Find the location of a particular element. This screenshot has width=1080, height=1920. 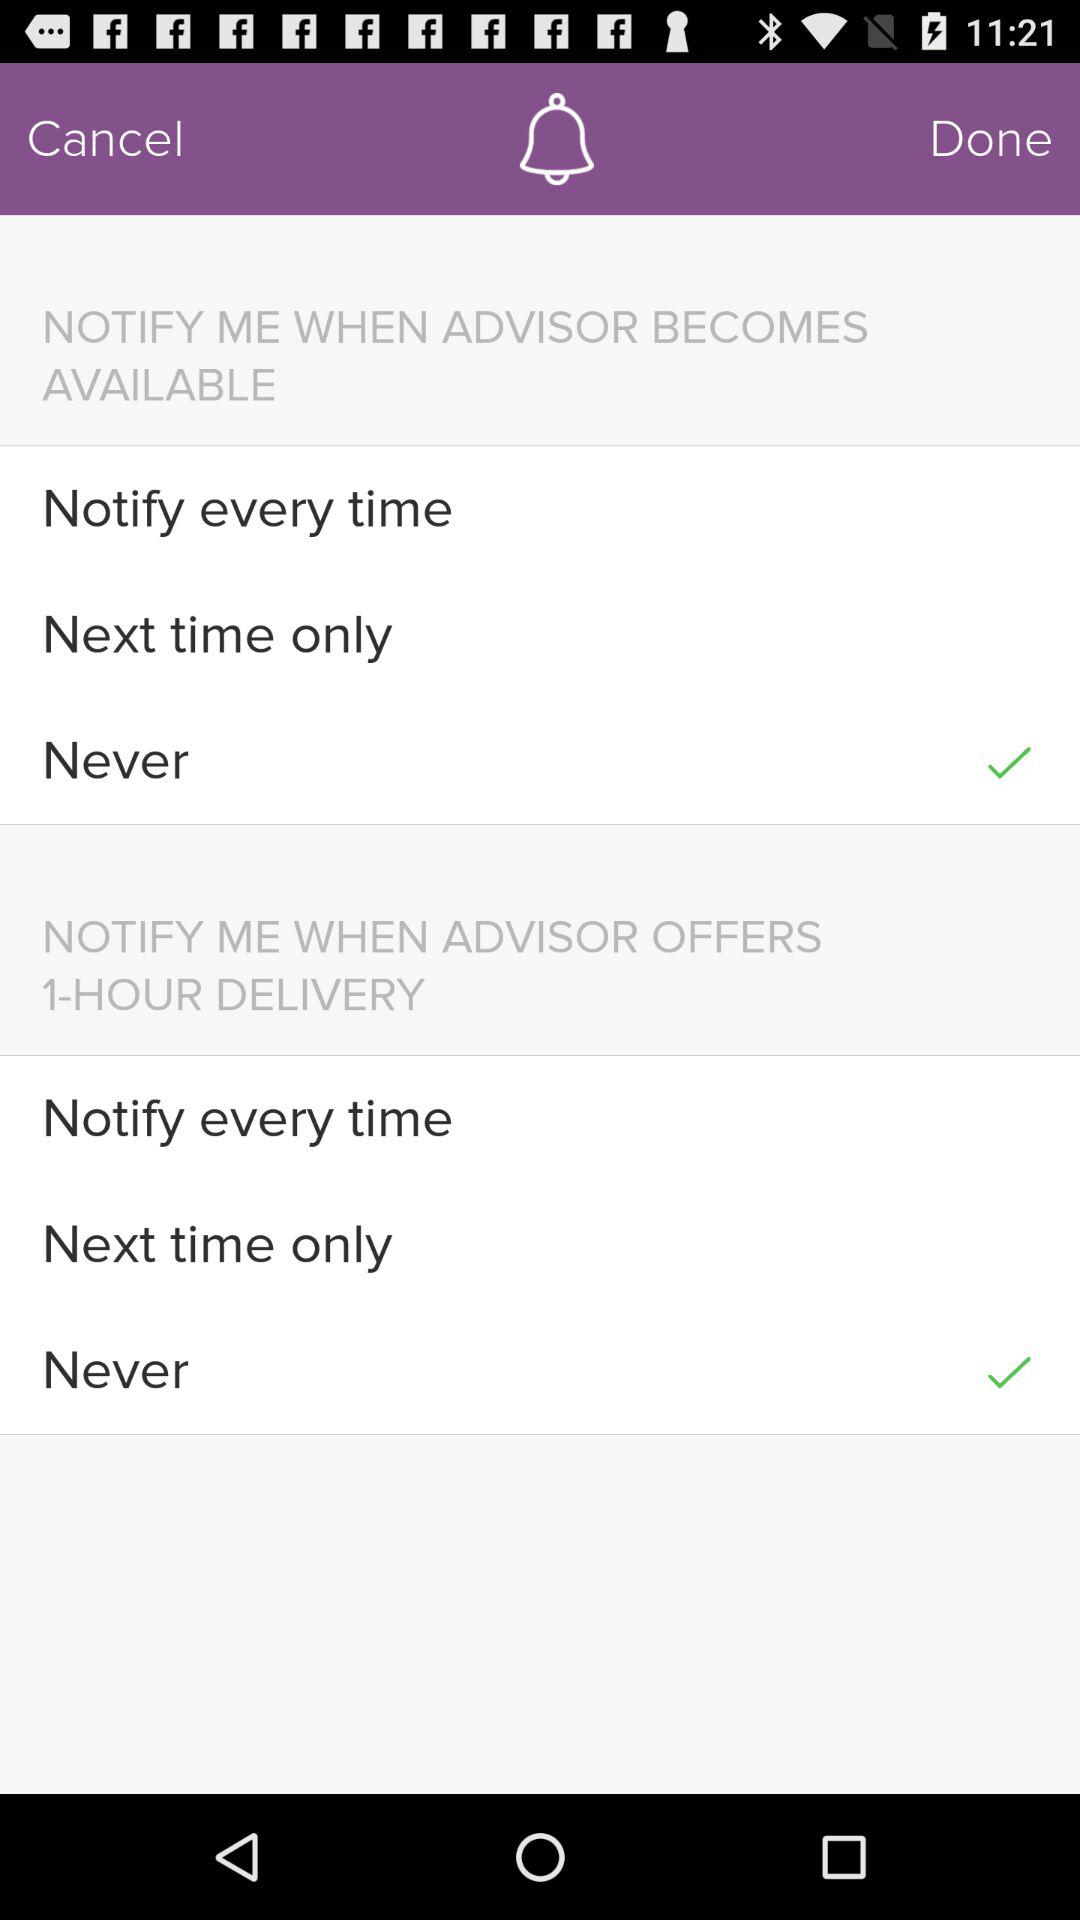

choose item to the right of never is located at coordinates (1008, 760).